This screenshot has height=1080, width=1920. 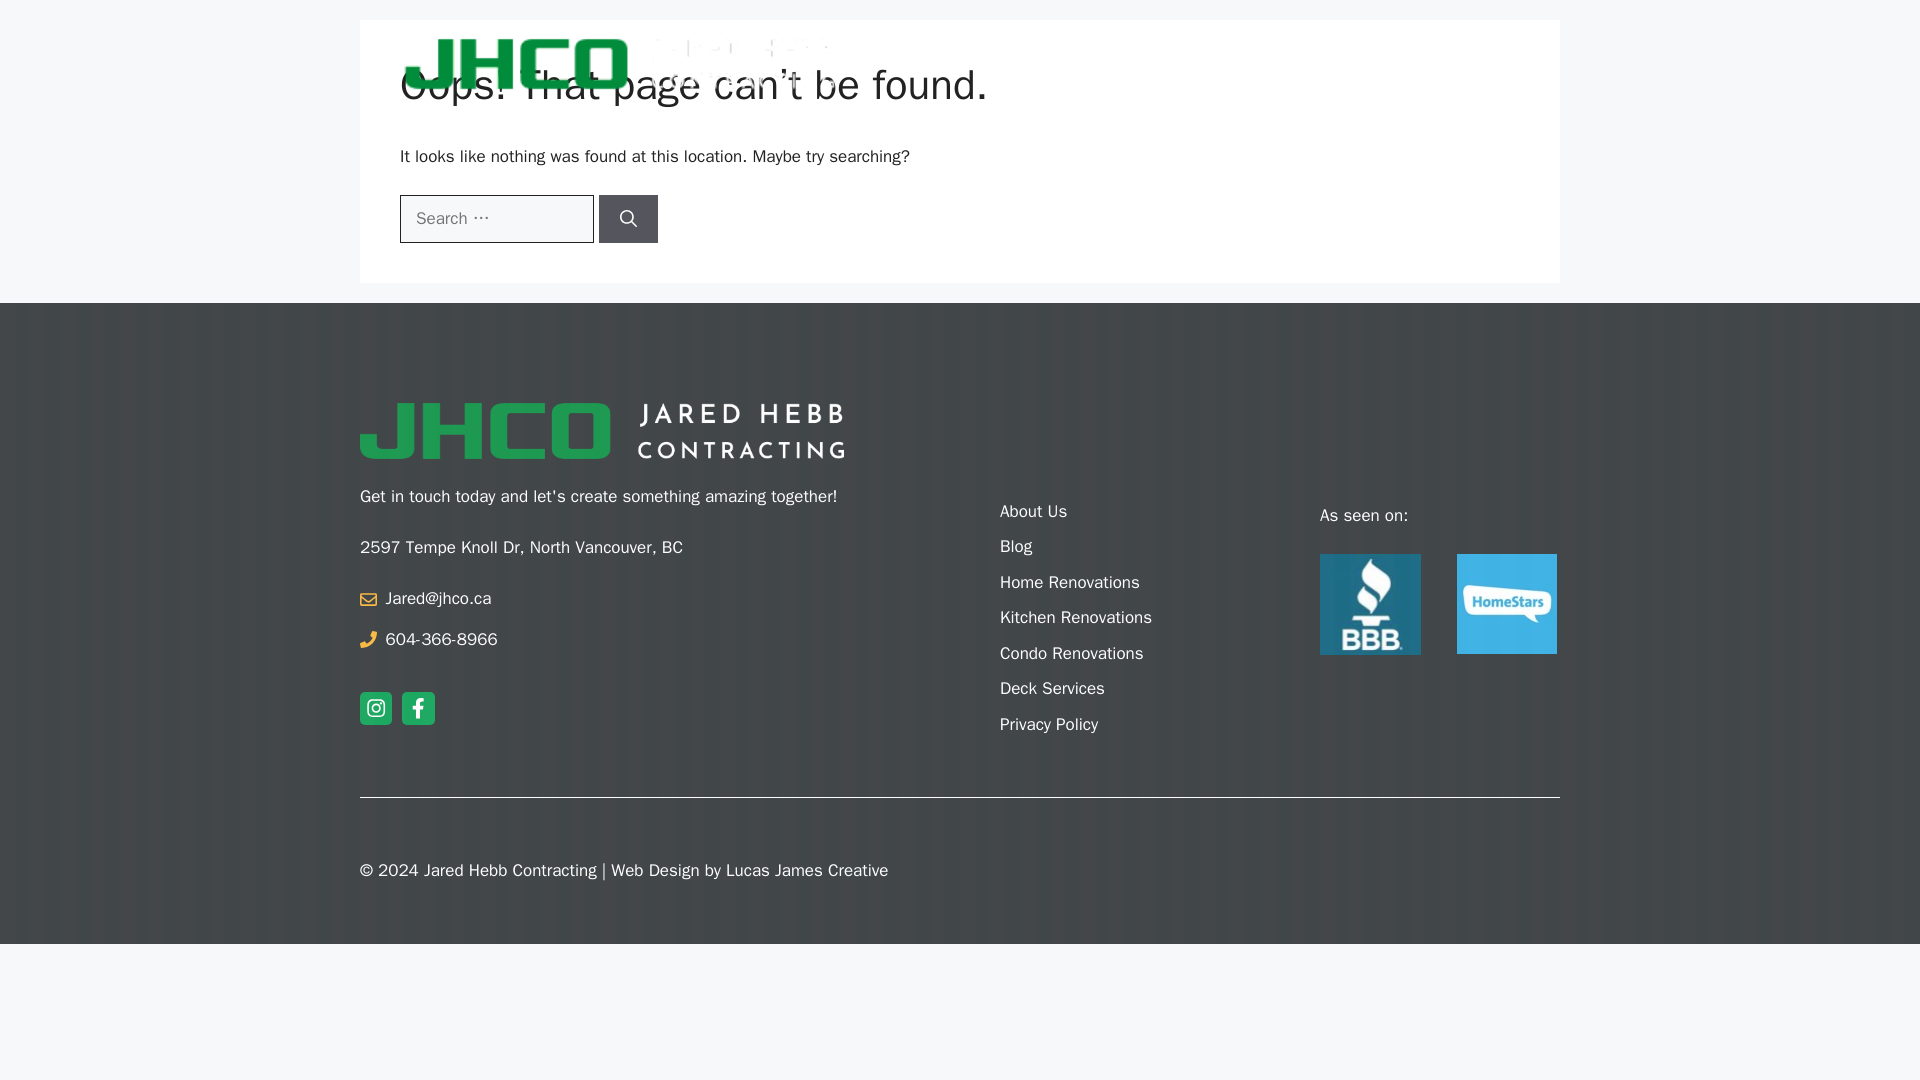 I want to click on Kitchen Renovations, so click(x=1120, y=617).